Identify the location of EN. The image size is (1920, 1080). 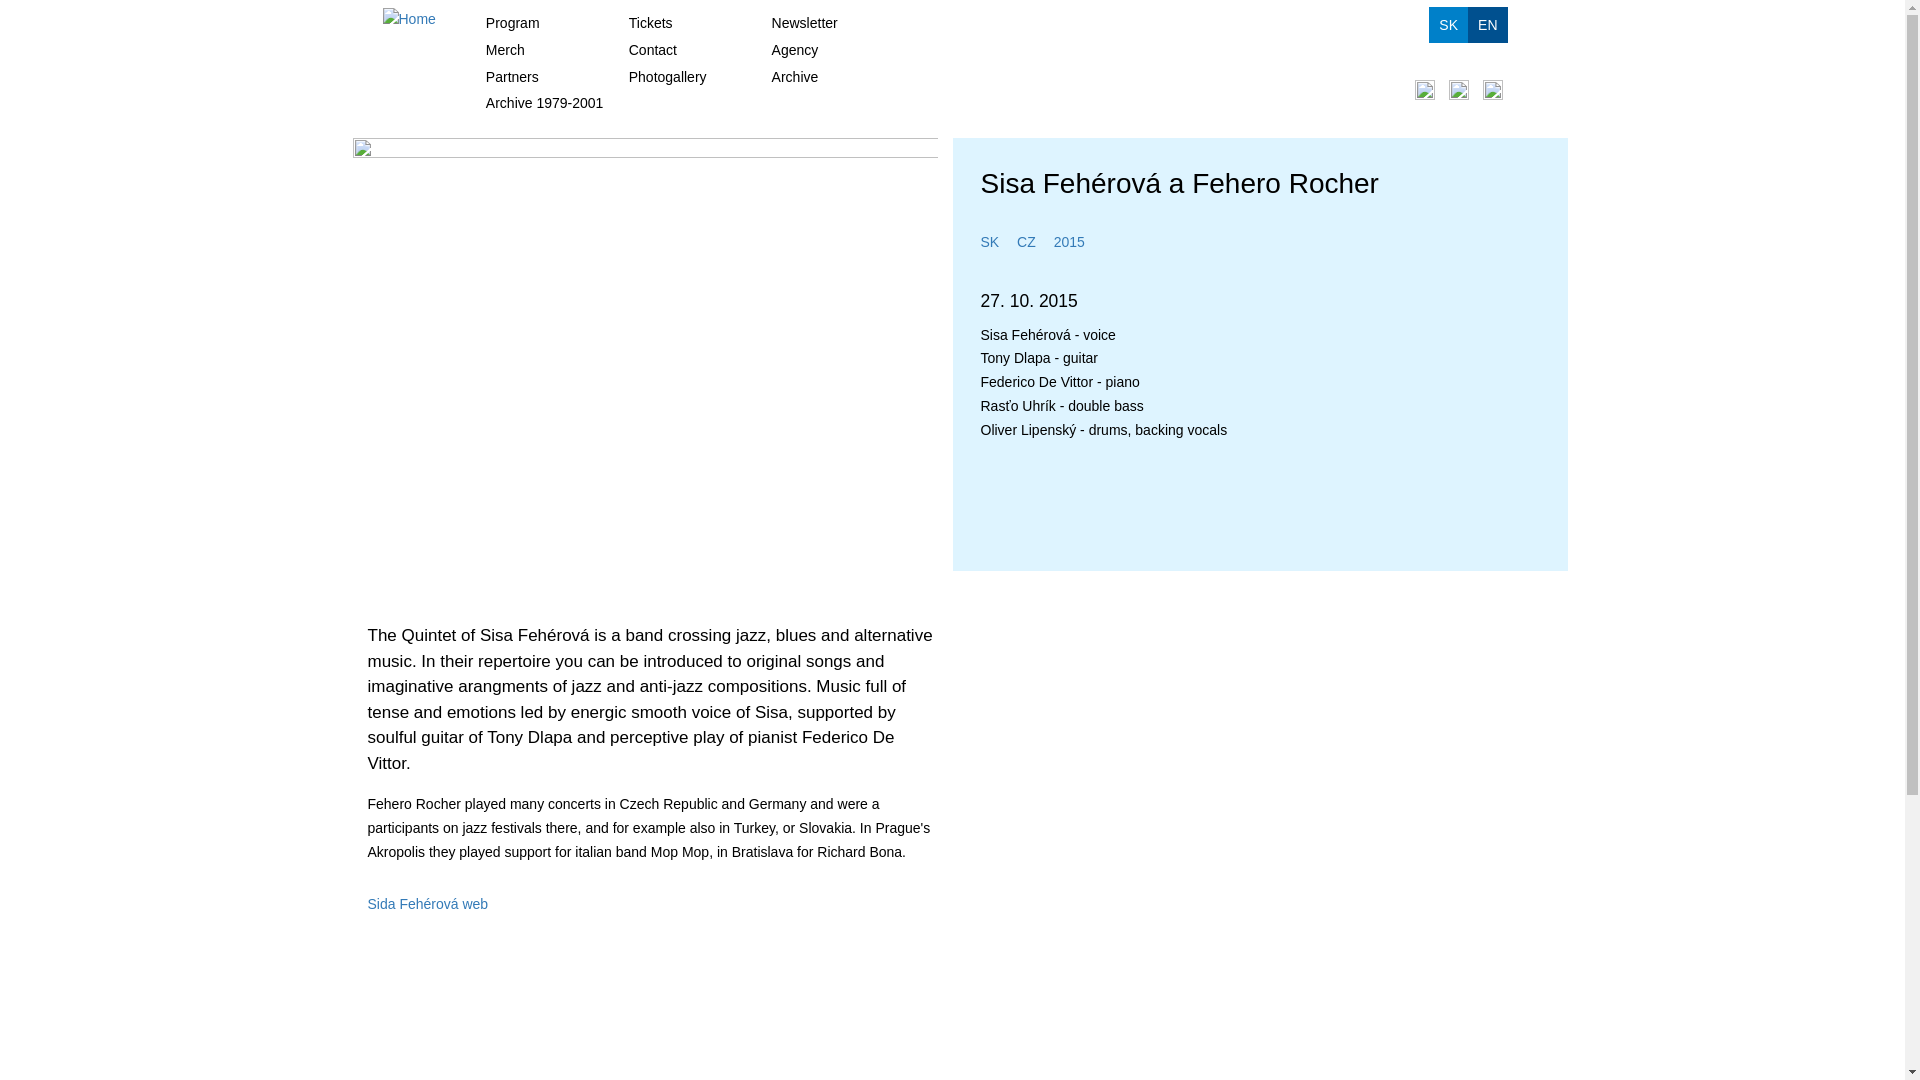
(1488, 24).